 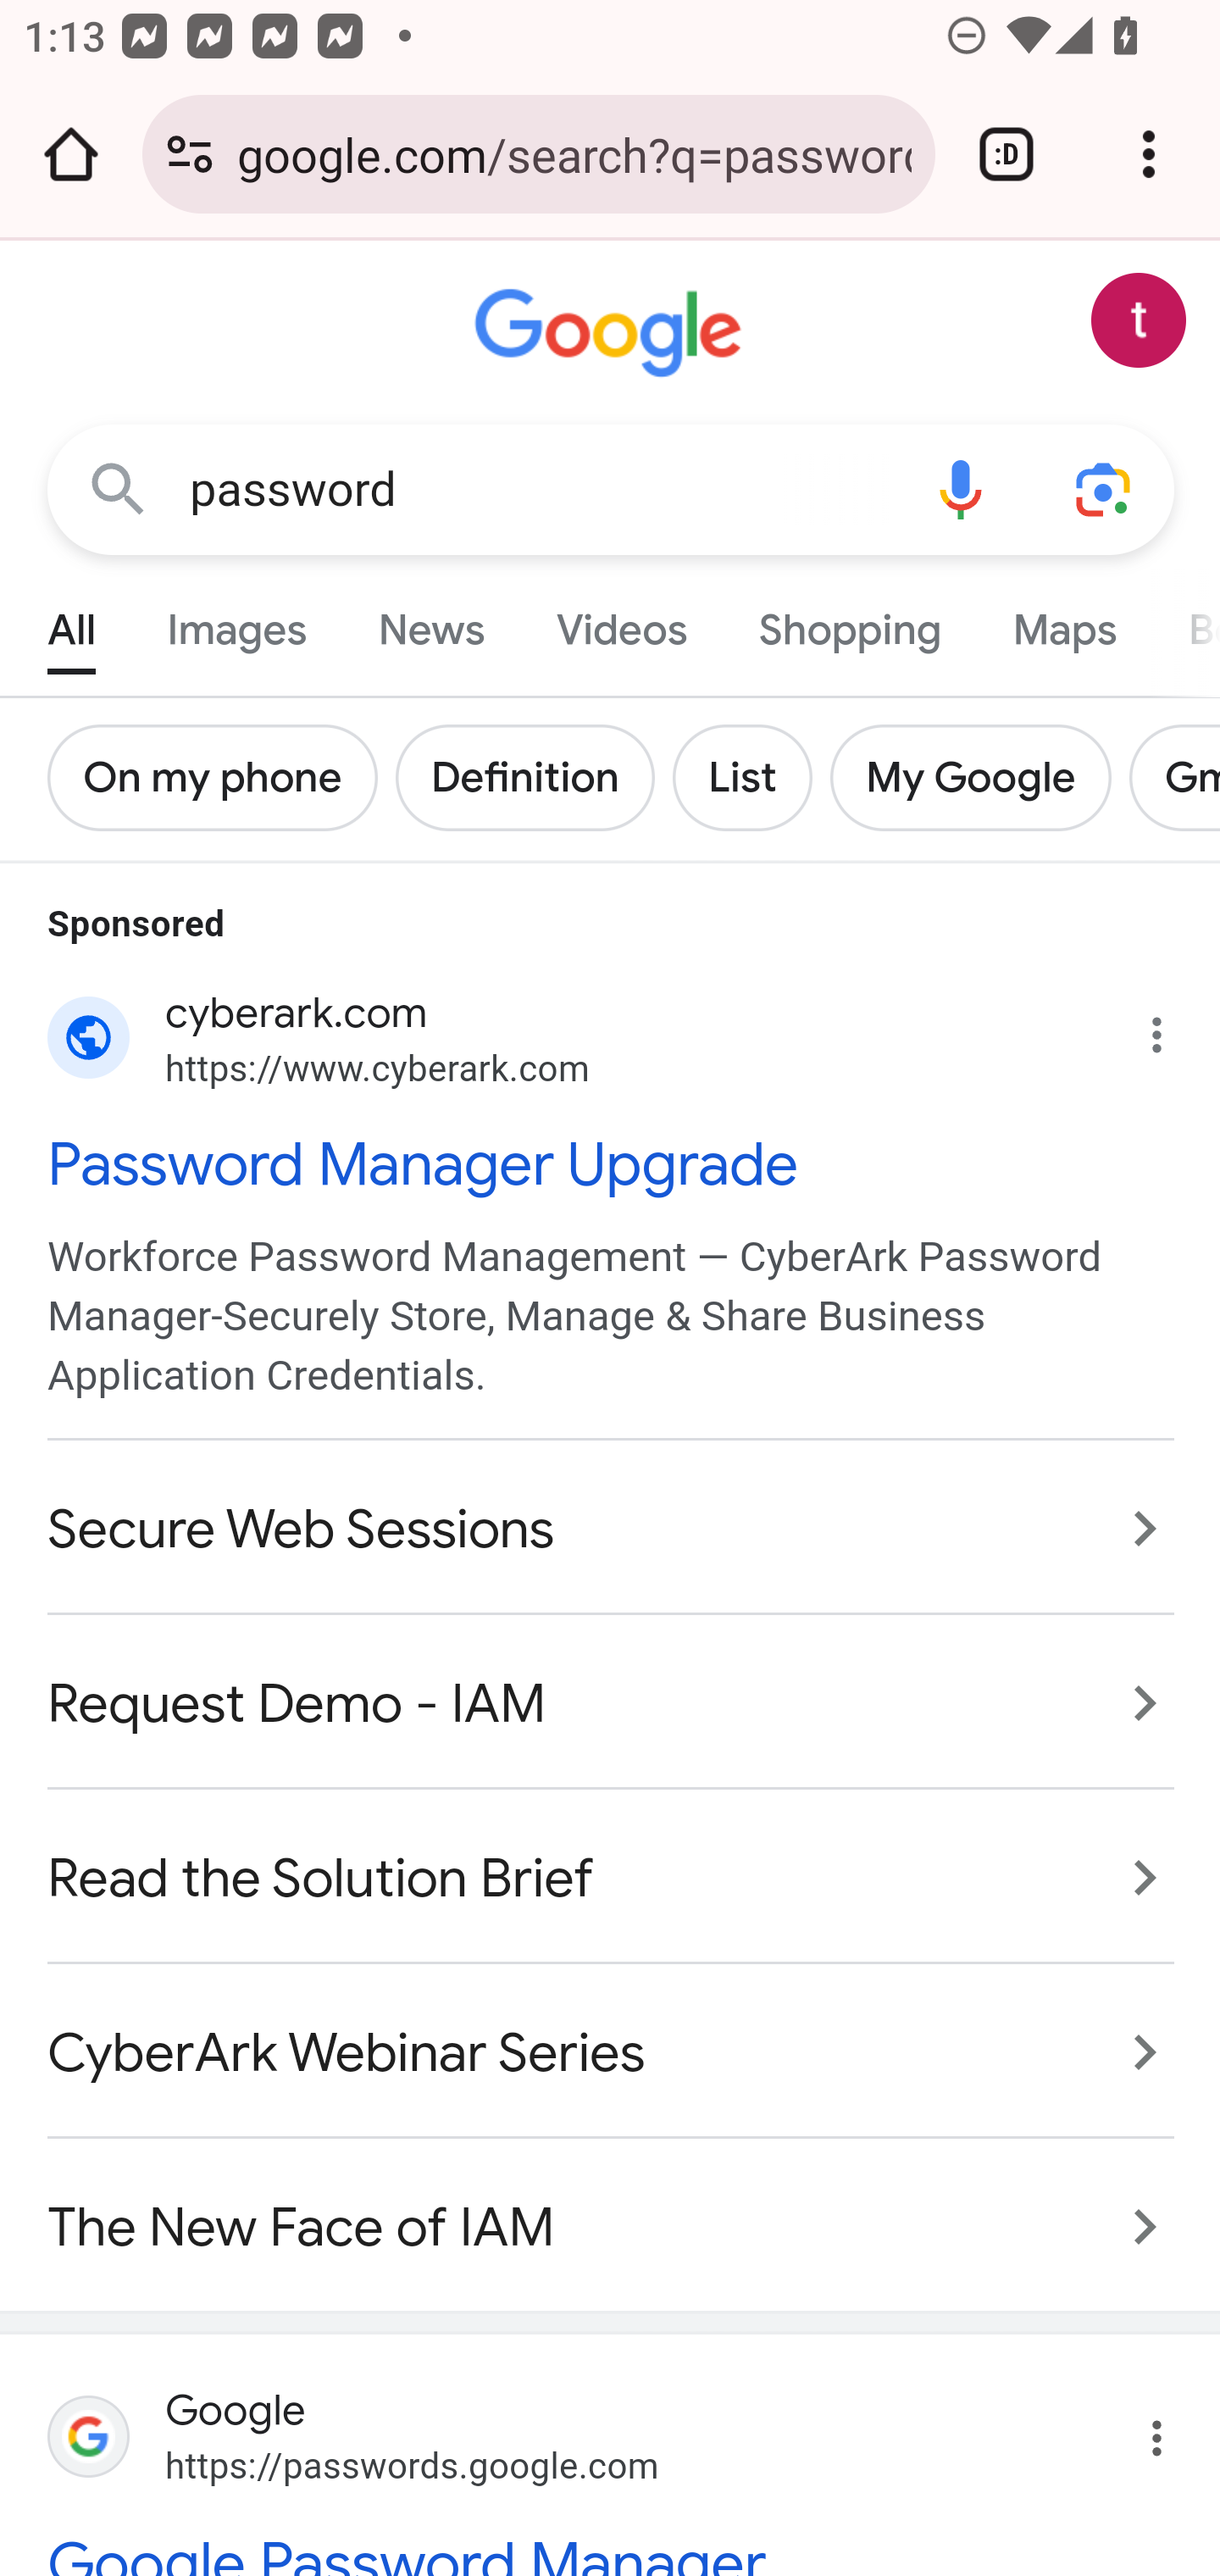 What do you see at coordinates (222, 778) in the screenshot?
I see `Add On my phone On my phone` at bounding box center [222, 778].